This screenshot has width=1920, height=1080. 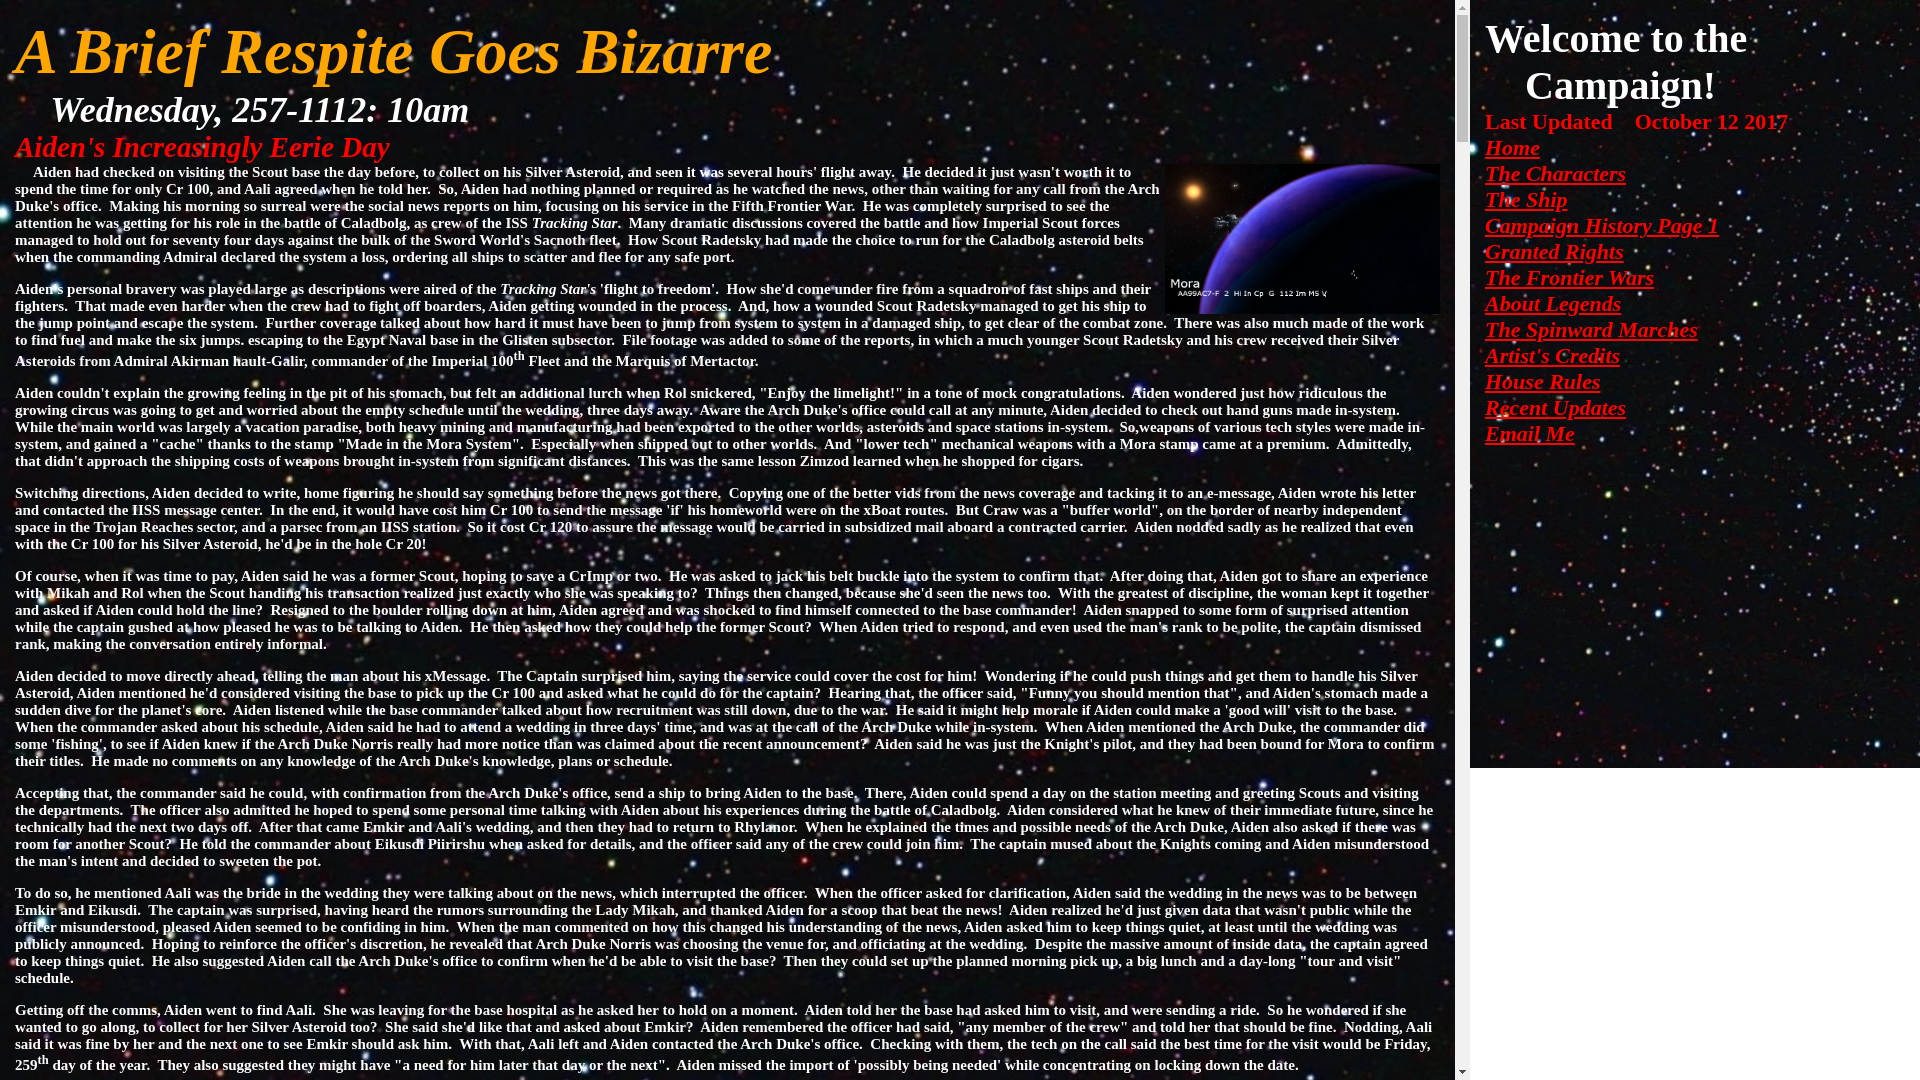 What do you see at coordinates (1554, 250) in the screenshot?
I see `Granted Rights` at bounding box center [1554, 250].